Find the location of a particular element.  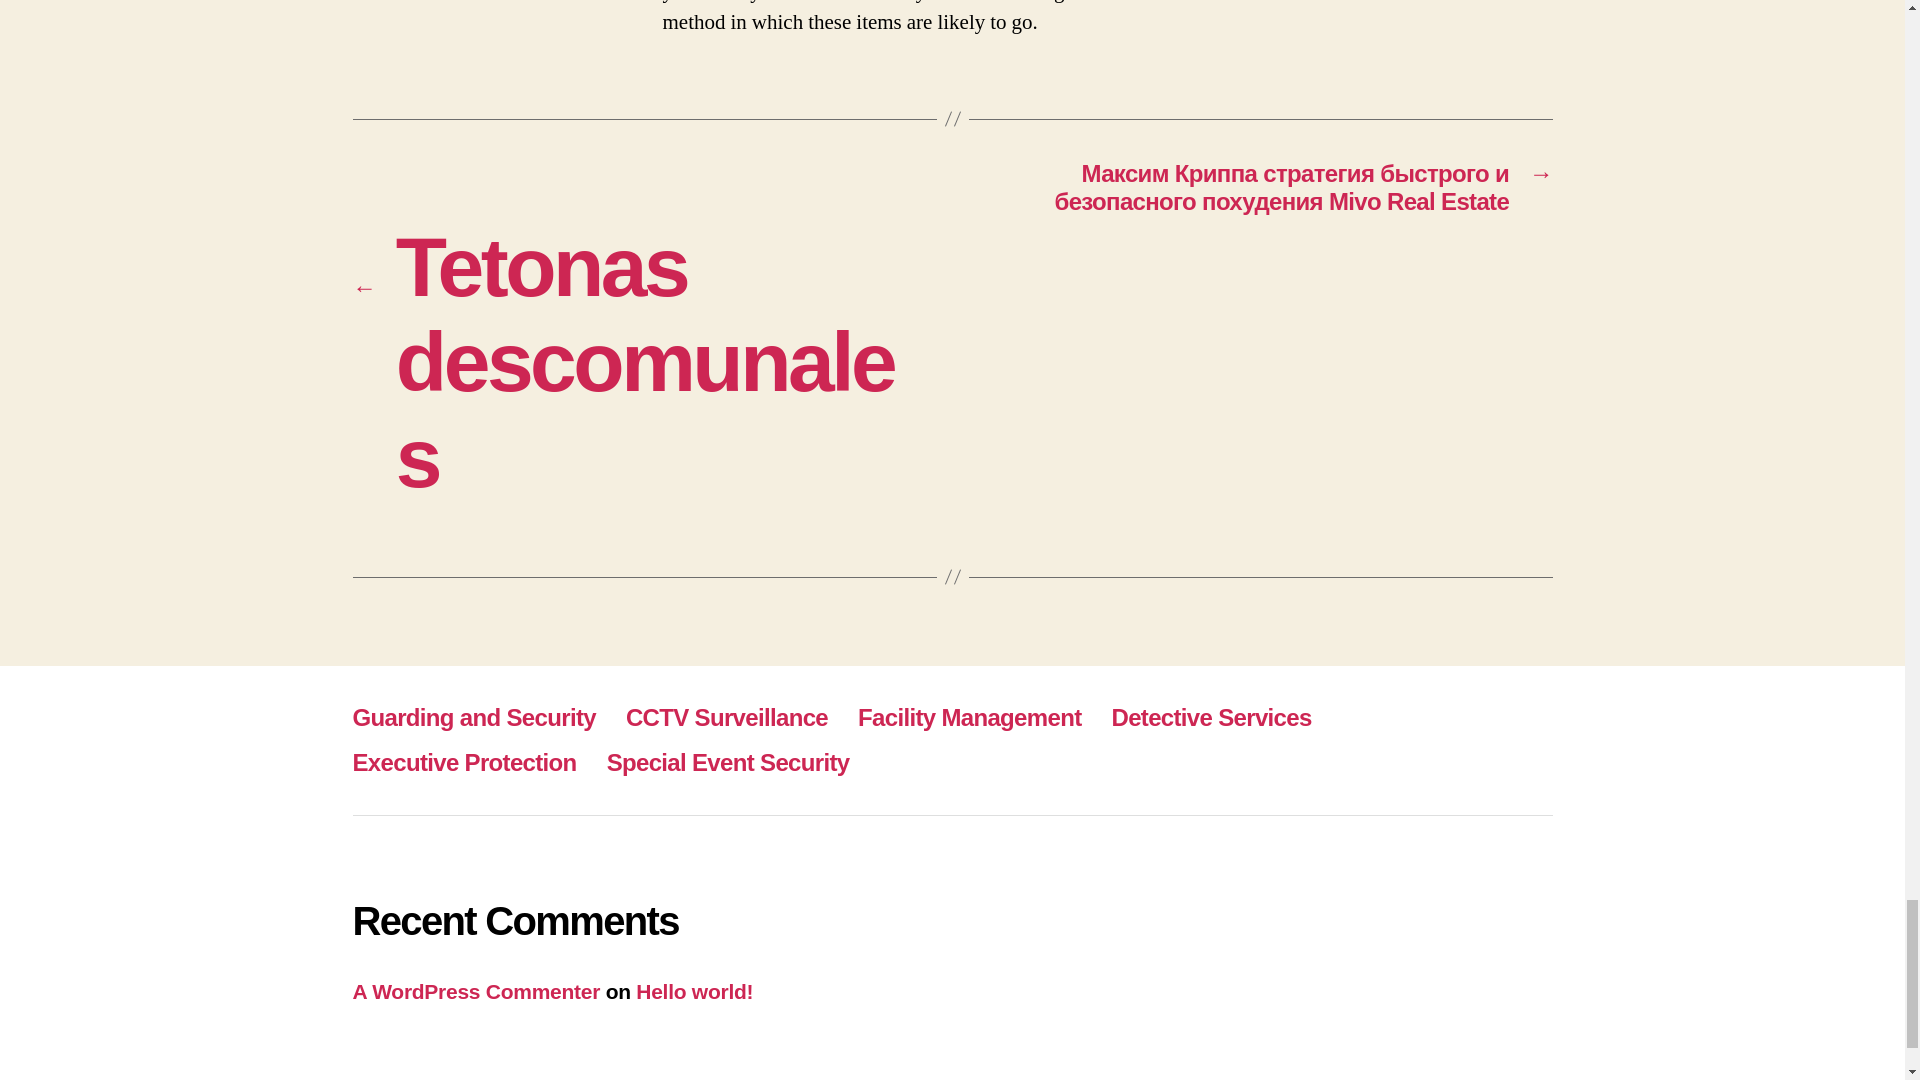

Guarding and Security is located at coordinates (473, 718).